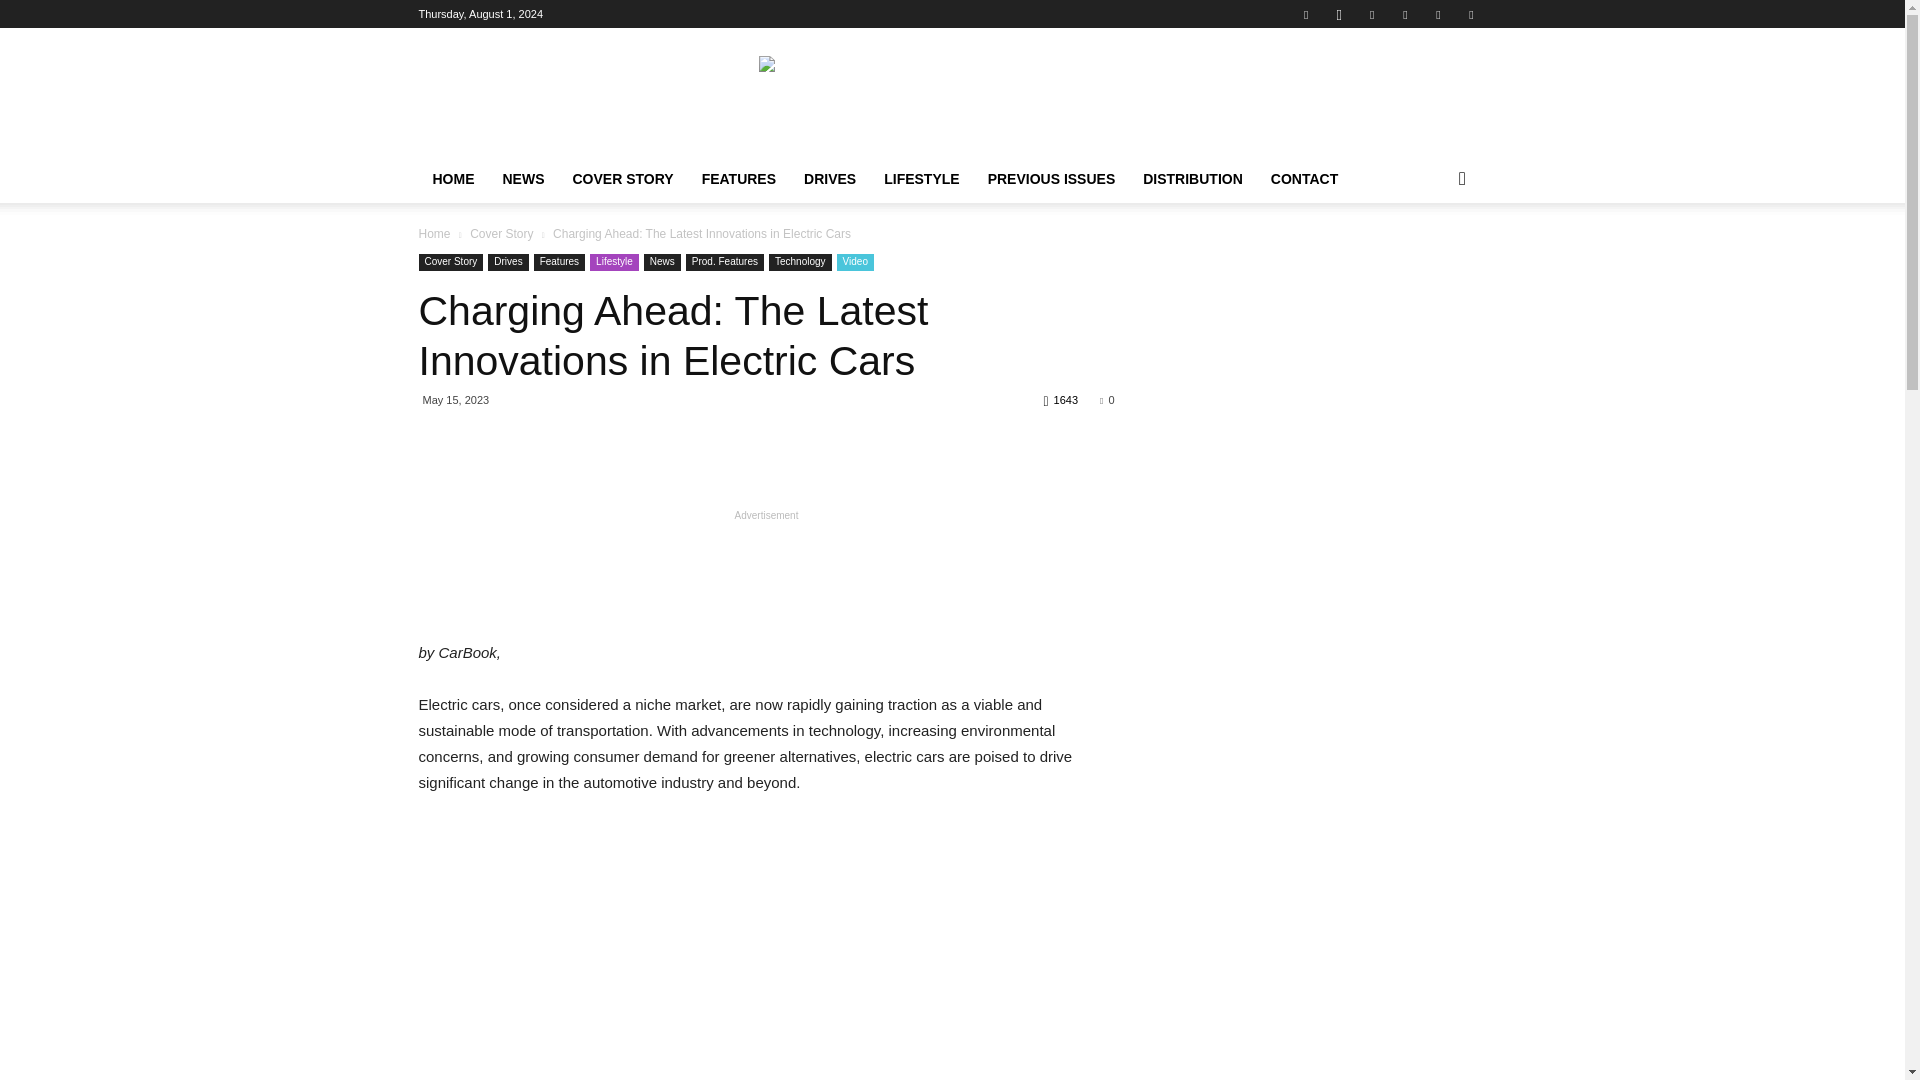 This screenshot has width=1920, height=1080. What do you see at coordinates (522, 179) in the screenshot?
I see `NEWS` at bounding box center [522, 179].